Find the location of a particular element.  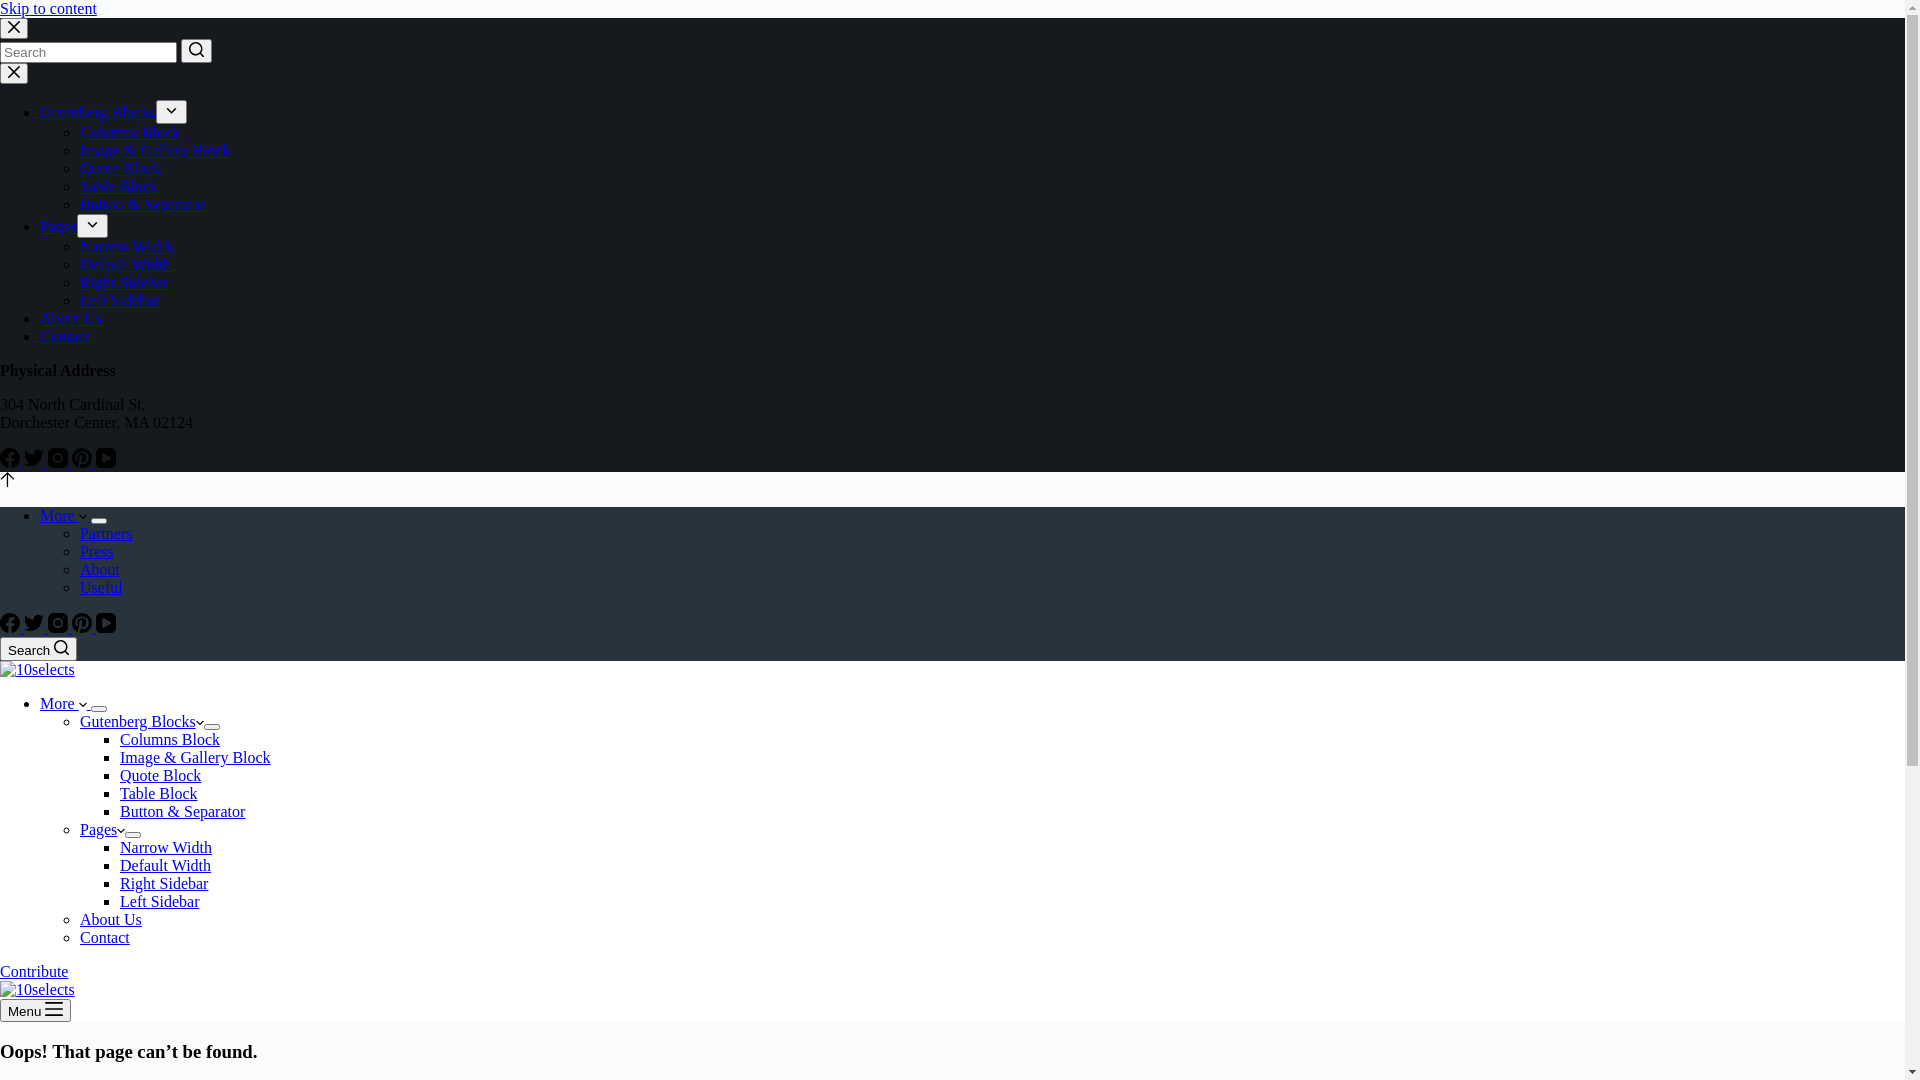

Default Width is located at coordinates (166, 866).